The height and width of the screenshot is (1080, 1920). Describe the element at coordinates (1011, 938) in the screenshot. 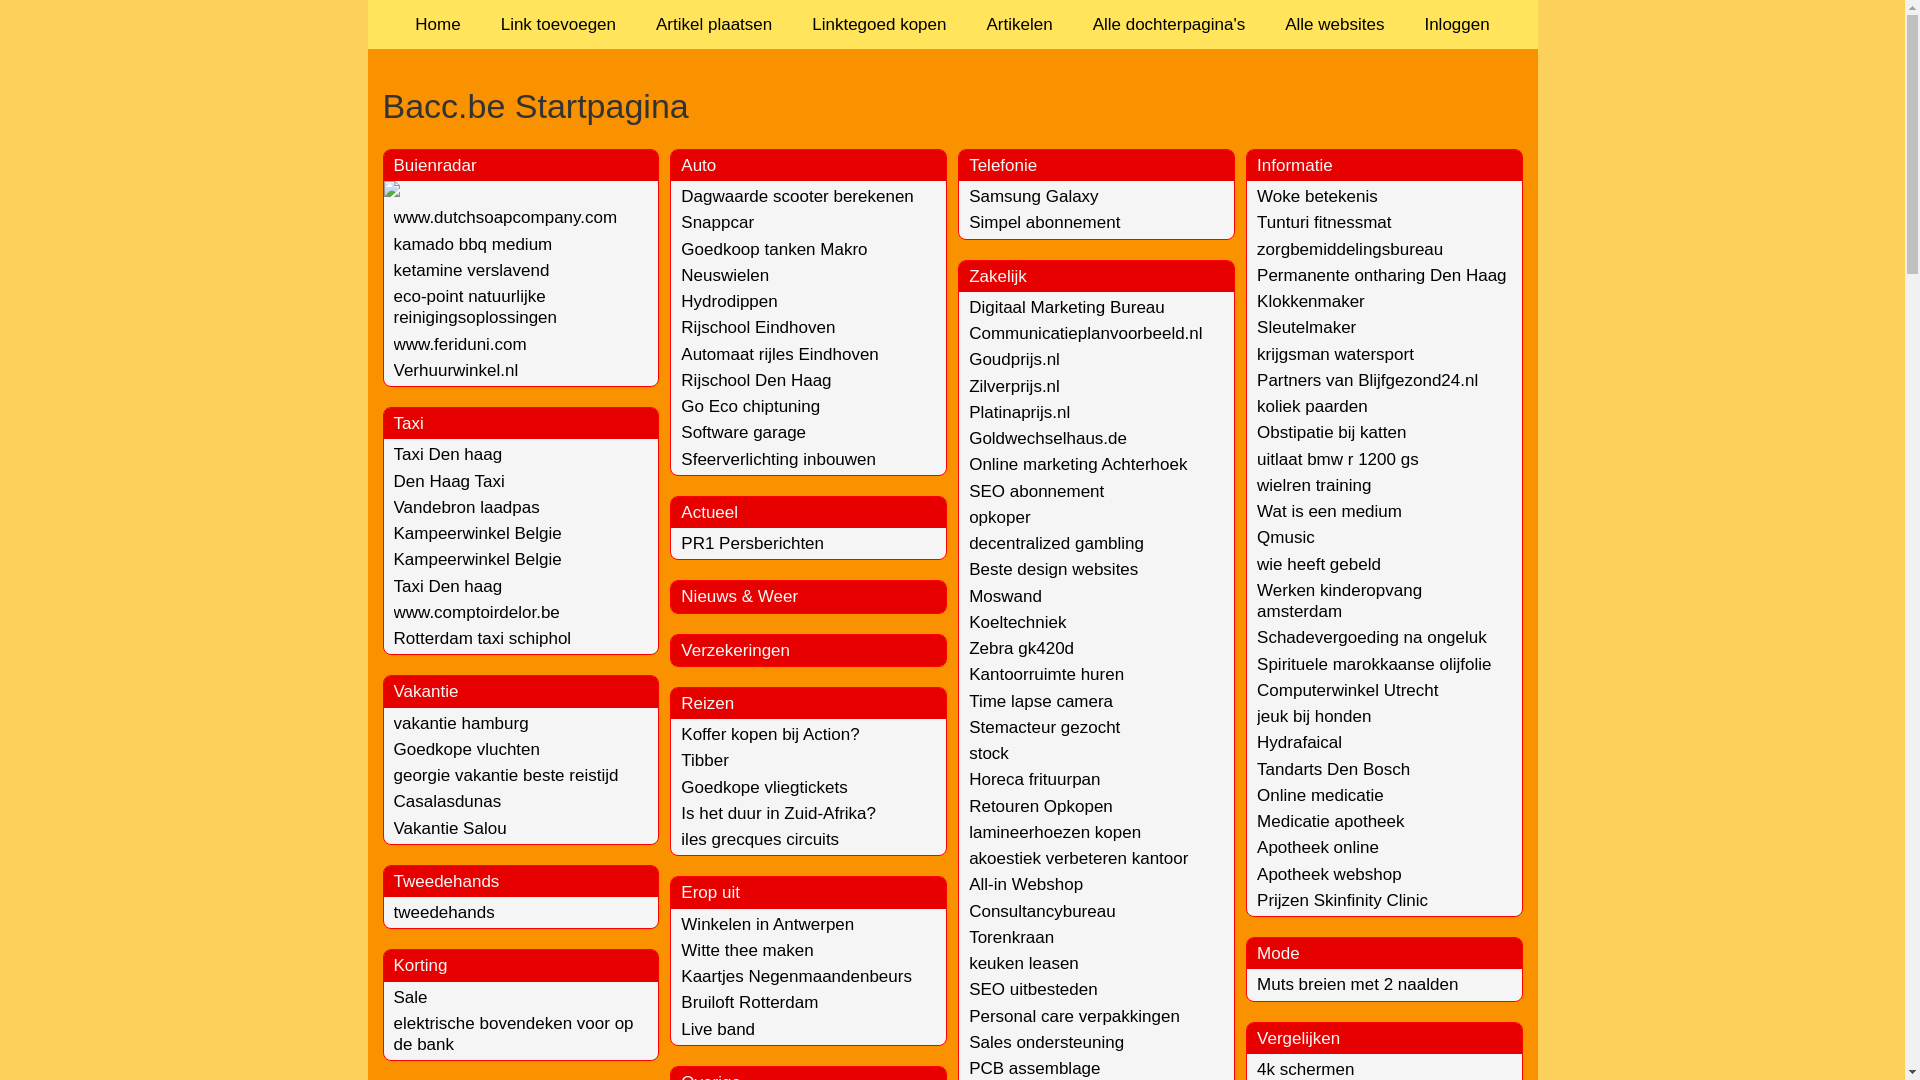

I see `Torenkraan` at that location.